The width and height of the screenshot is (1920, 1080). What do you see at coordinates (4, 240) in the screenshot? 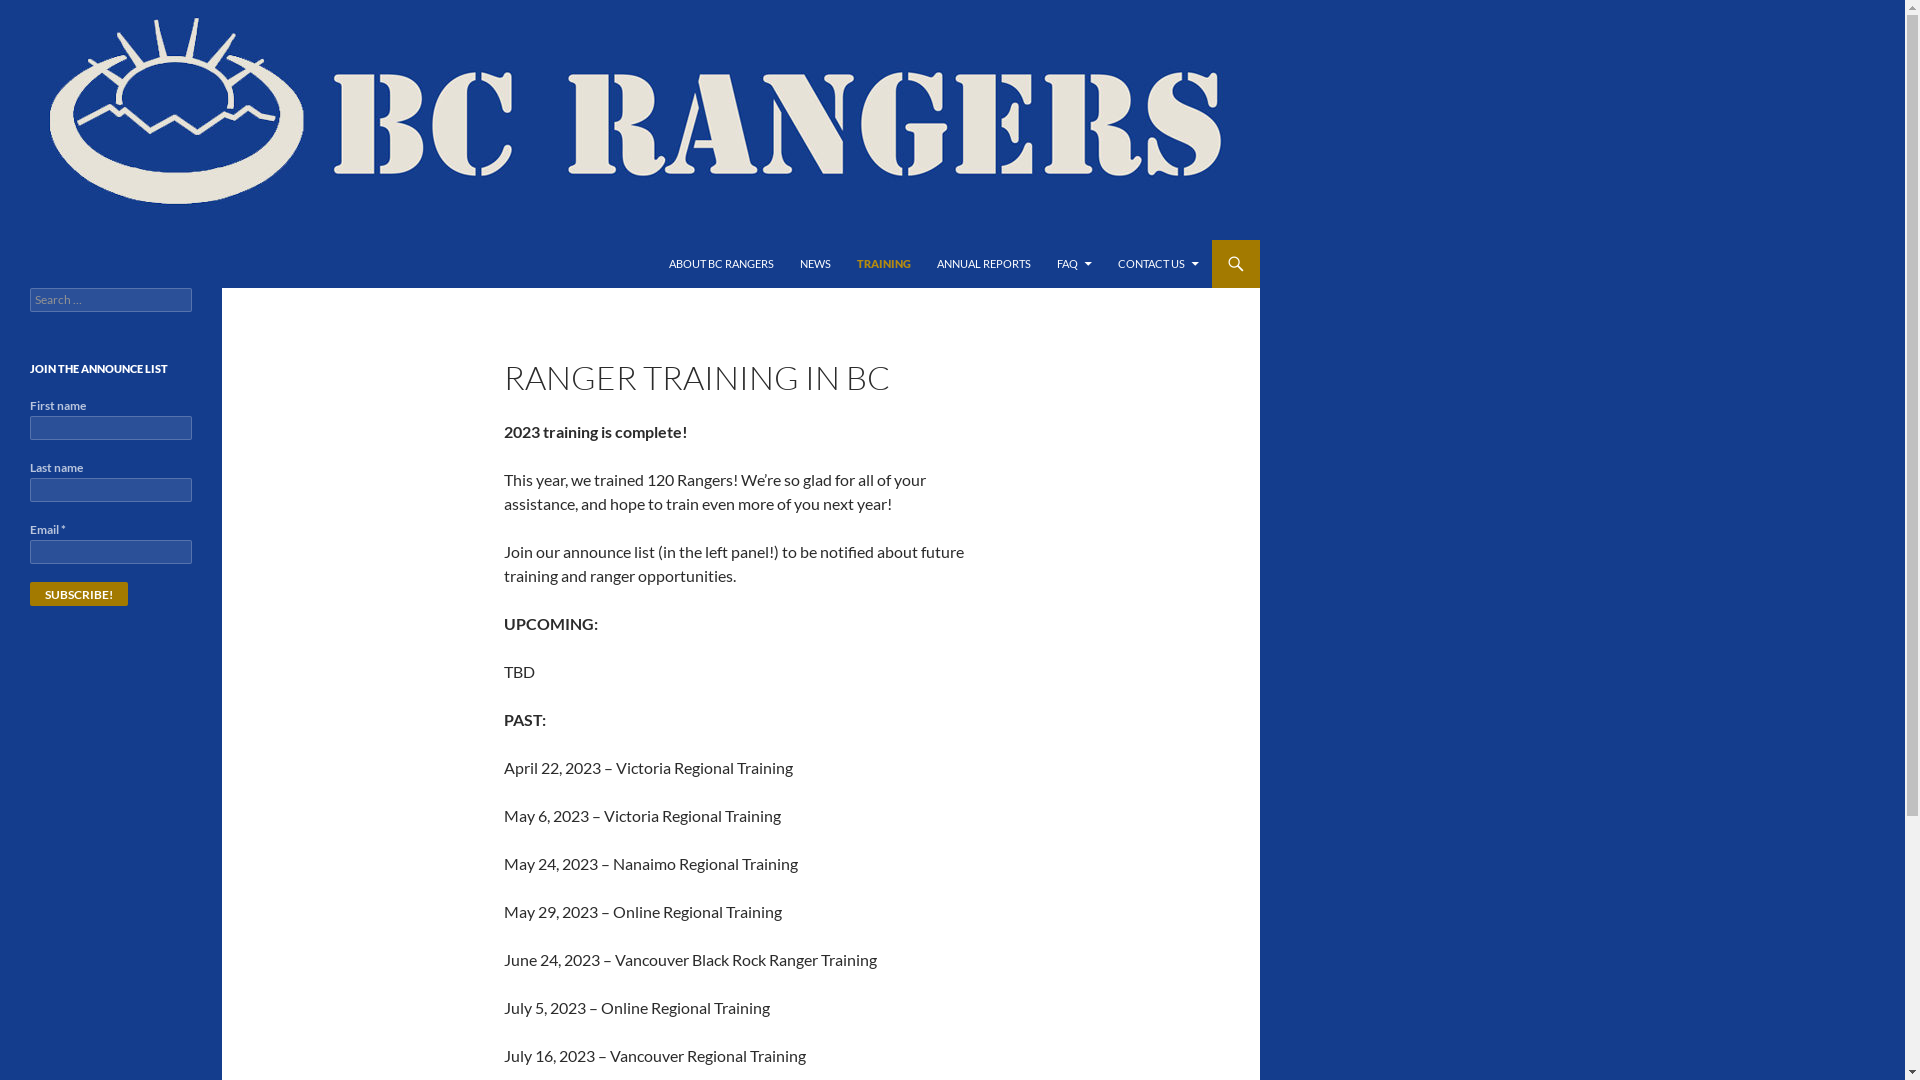
I see `Search` at bounding box center [4, 240].